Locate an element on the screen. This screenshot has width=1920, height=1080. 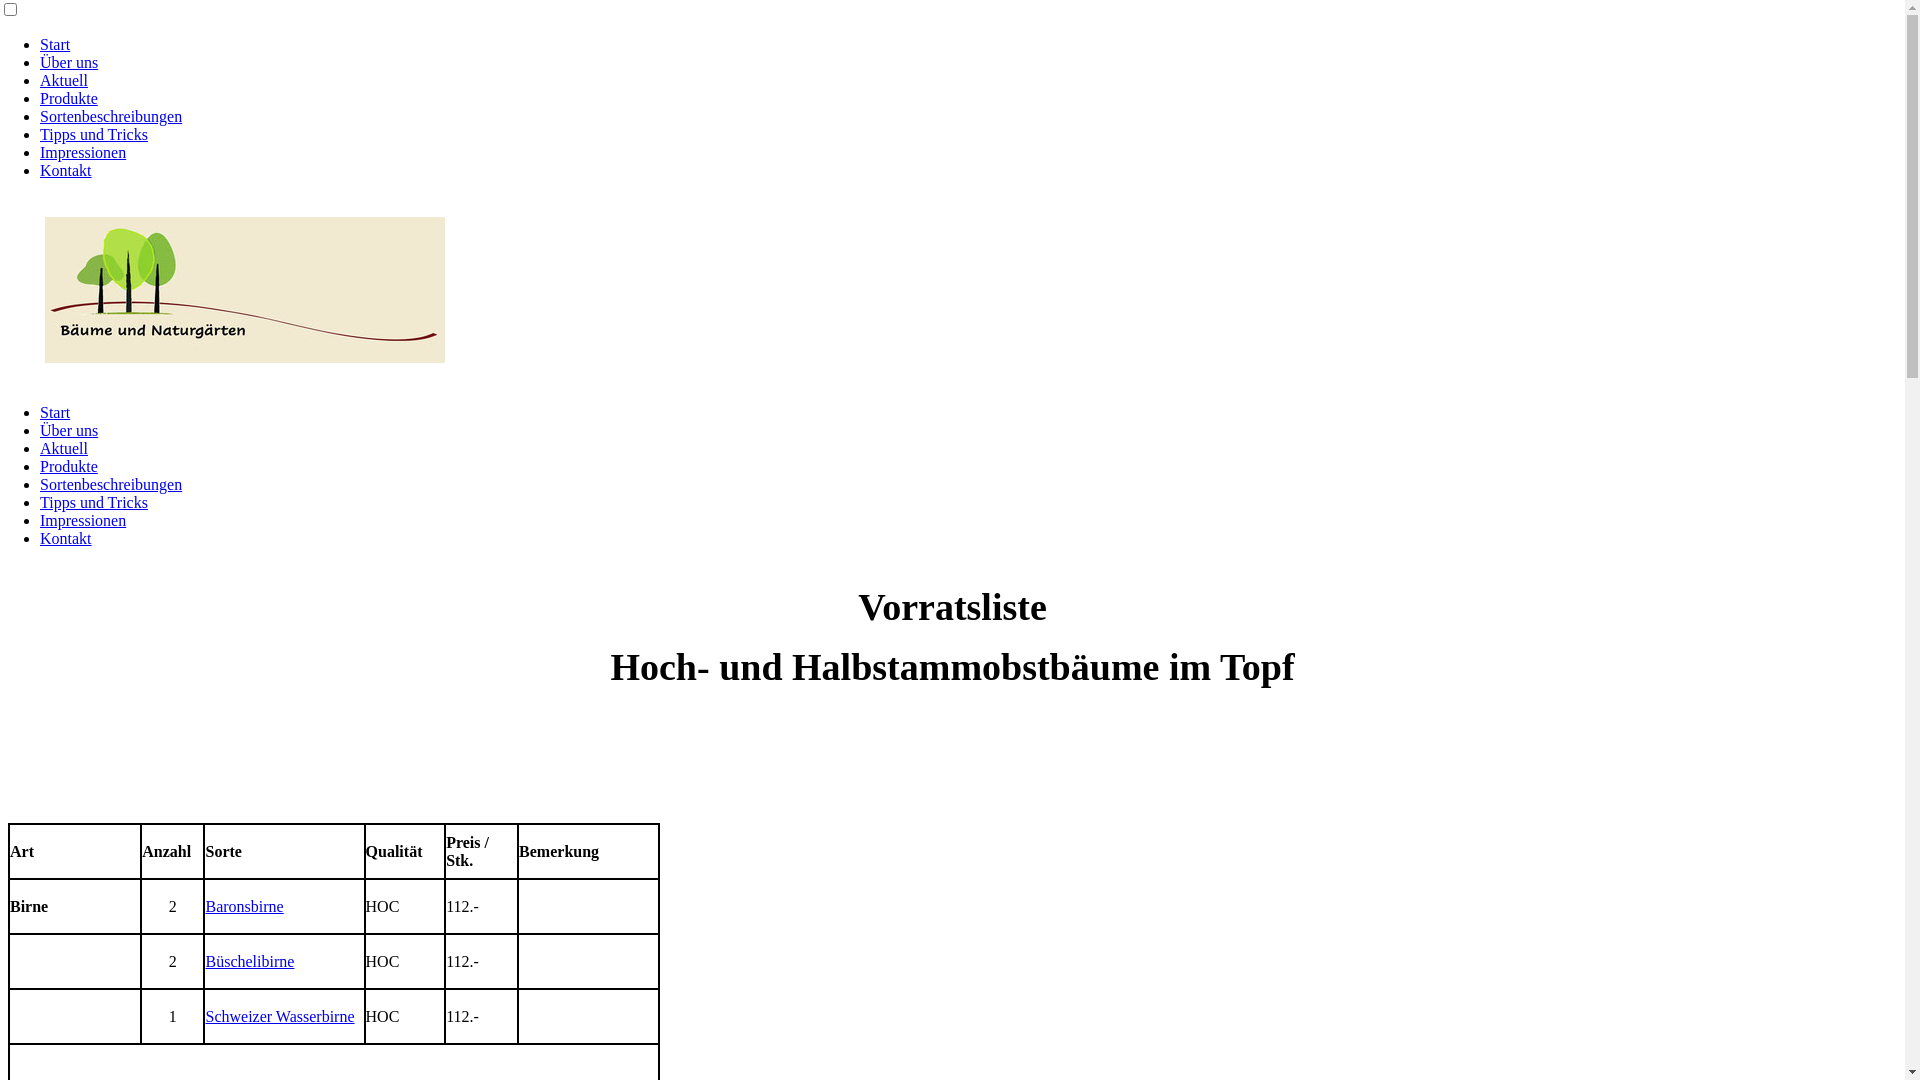
Kontakt is located at coordinates (66, 170).